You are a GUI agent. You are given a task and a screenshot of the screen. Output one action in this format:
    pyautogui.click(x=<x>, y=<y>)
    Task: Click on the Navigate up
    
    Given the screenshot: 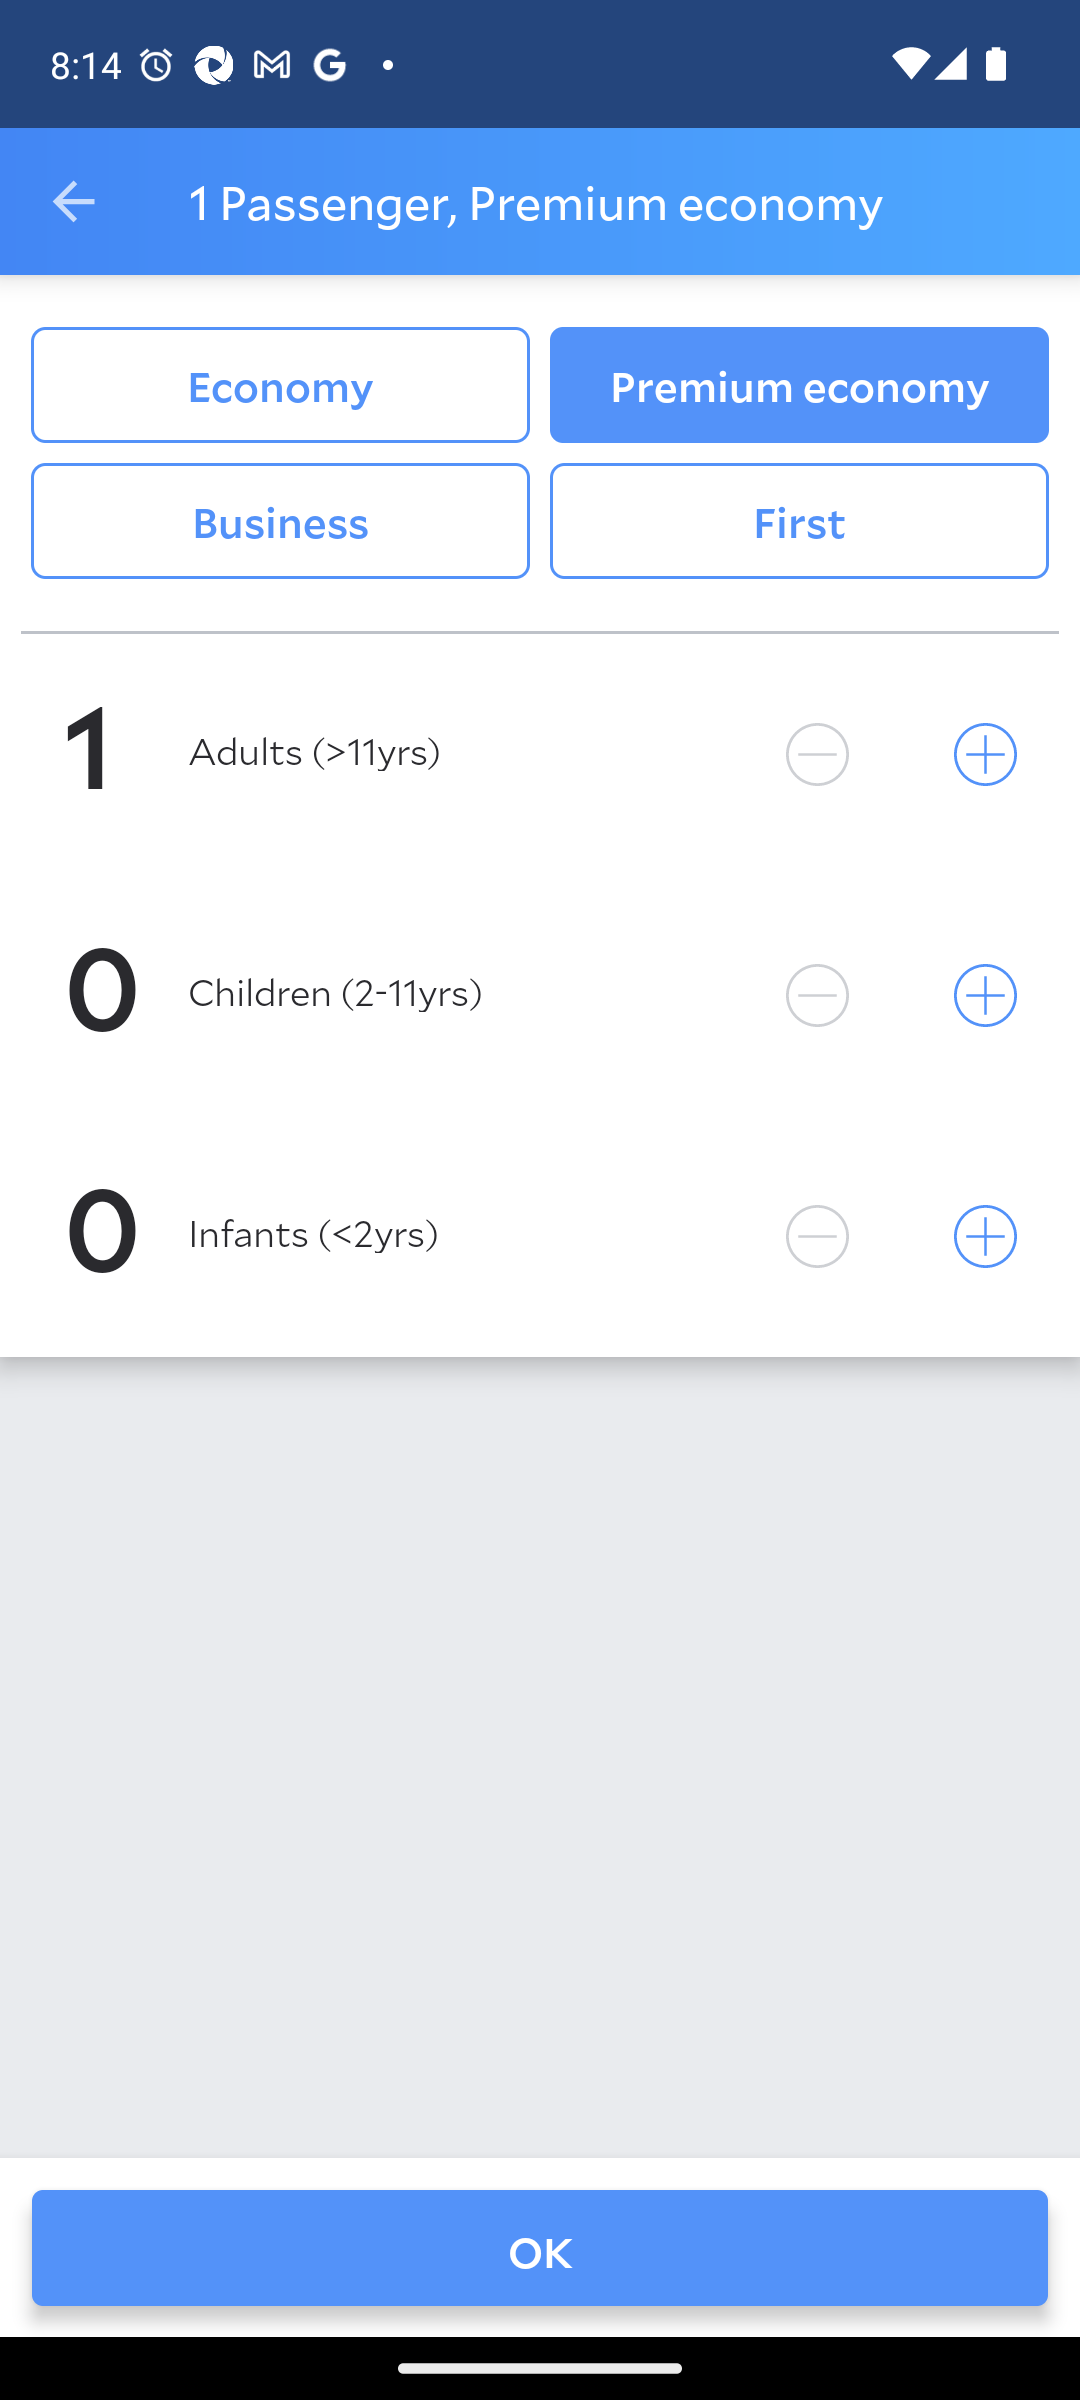 What is the action you would take?
    pyautogui.click(x=73, y=202)
    